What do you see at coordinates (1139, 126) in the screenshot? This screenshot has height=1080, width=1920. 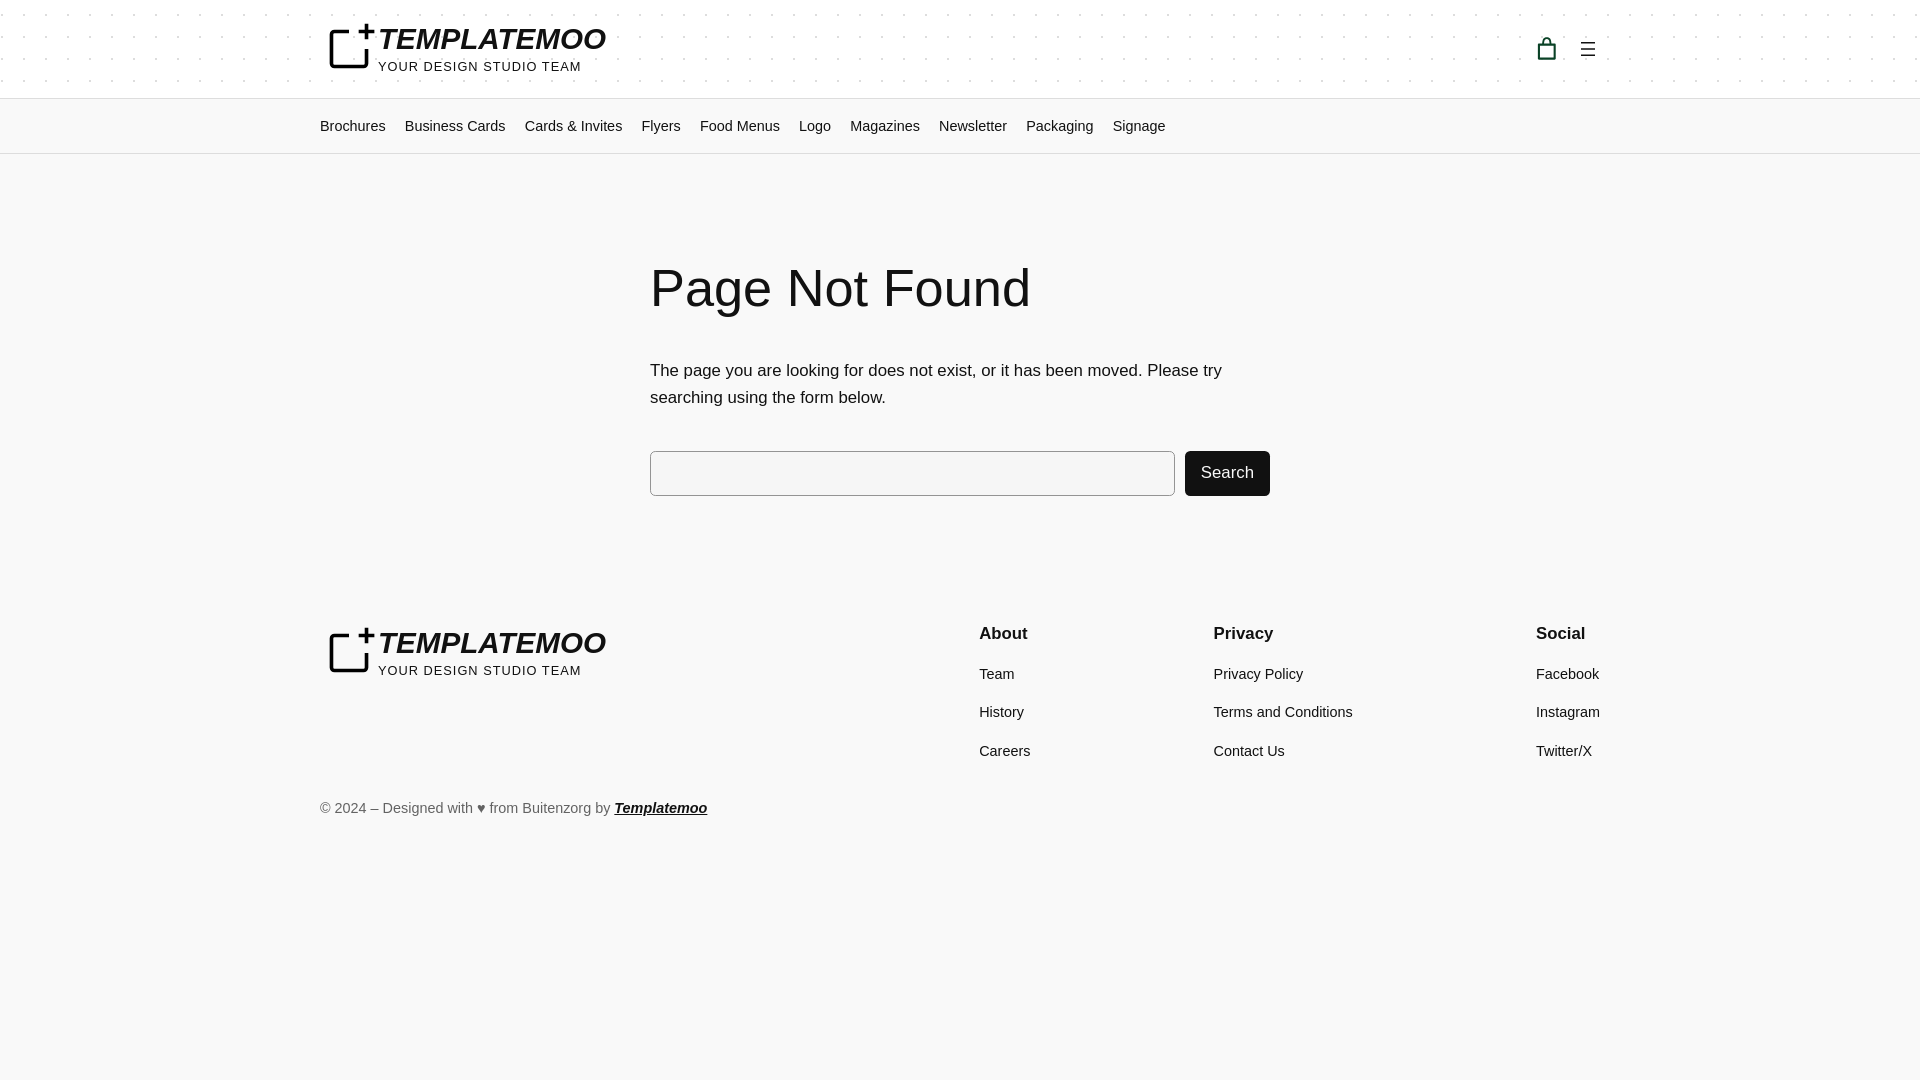 I see `Signage` at bounding box center [1139, 126].